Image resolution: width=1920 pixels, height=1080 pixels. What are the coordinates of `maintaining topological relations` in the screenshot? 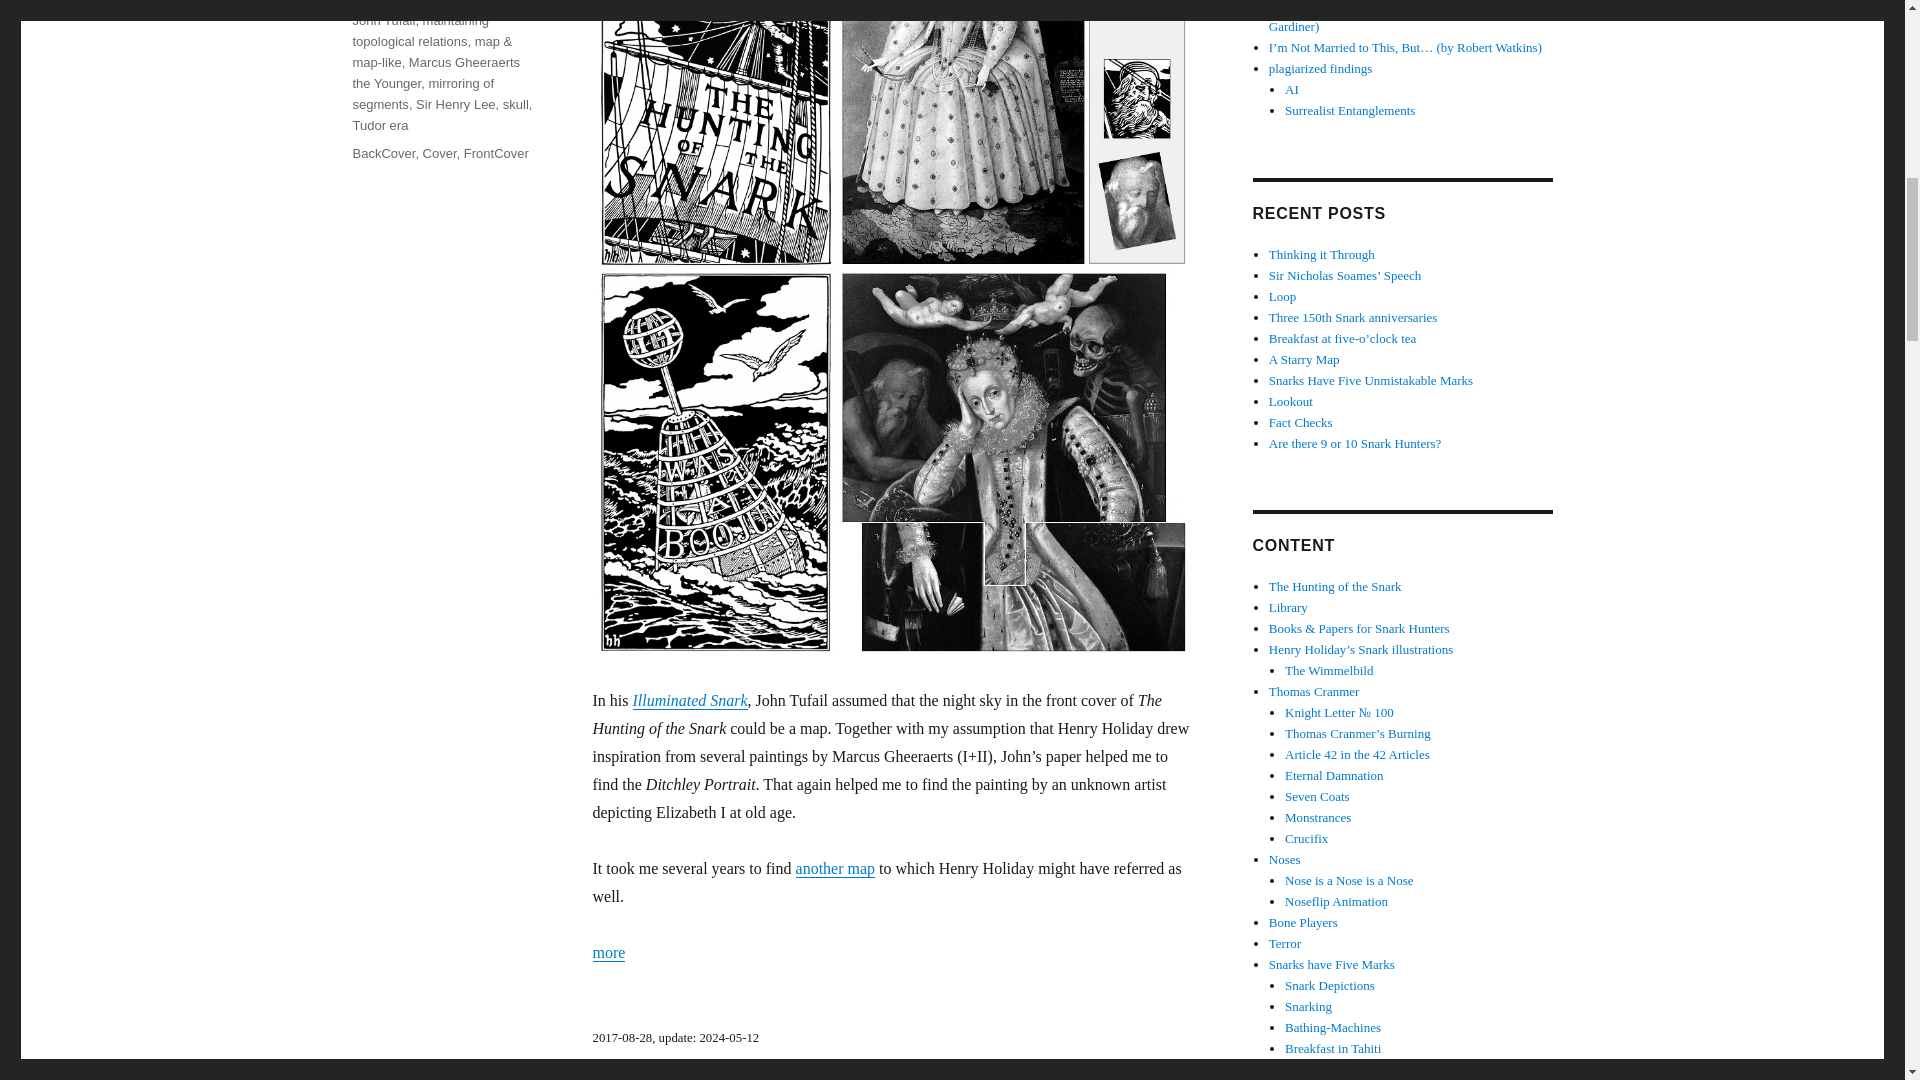 It's located at (420, 30).